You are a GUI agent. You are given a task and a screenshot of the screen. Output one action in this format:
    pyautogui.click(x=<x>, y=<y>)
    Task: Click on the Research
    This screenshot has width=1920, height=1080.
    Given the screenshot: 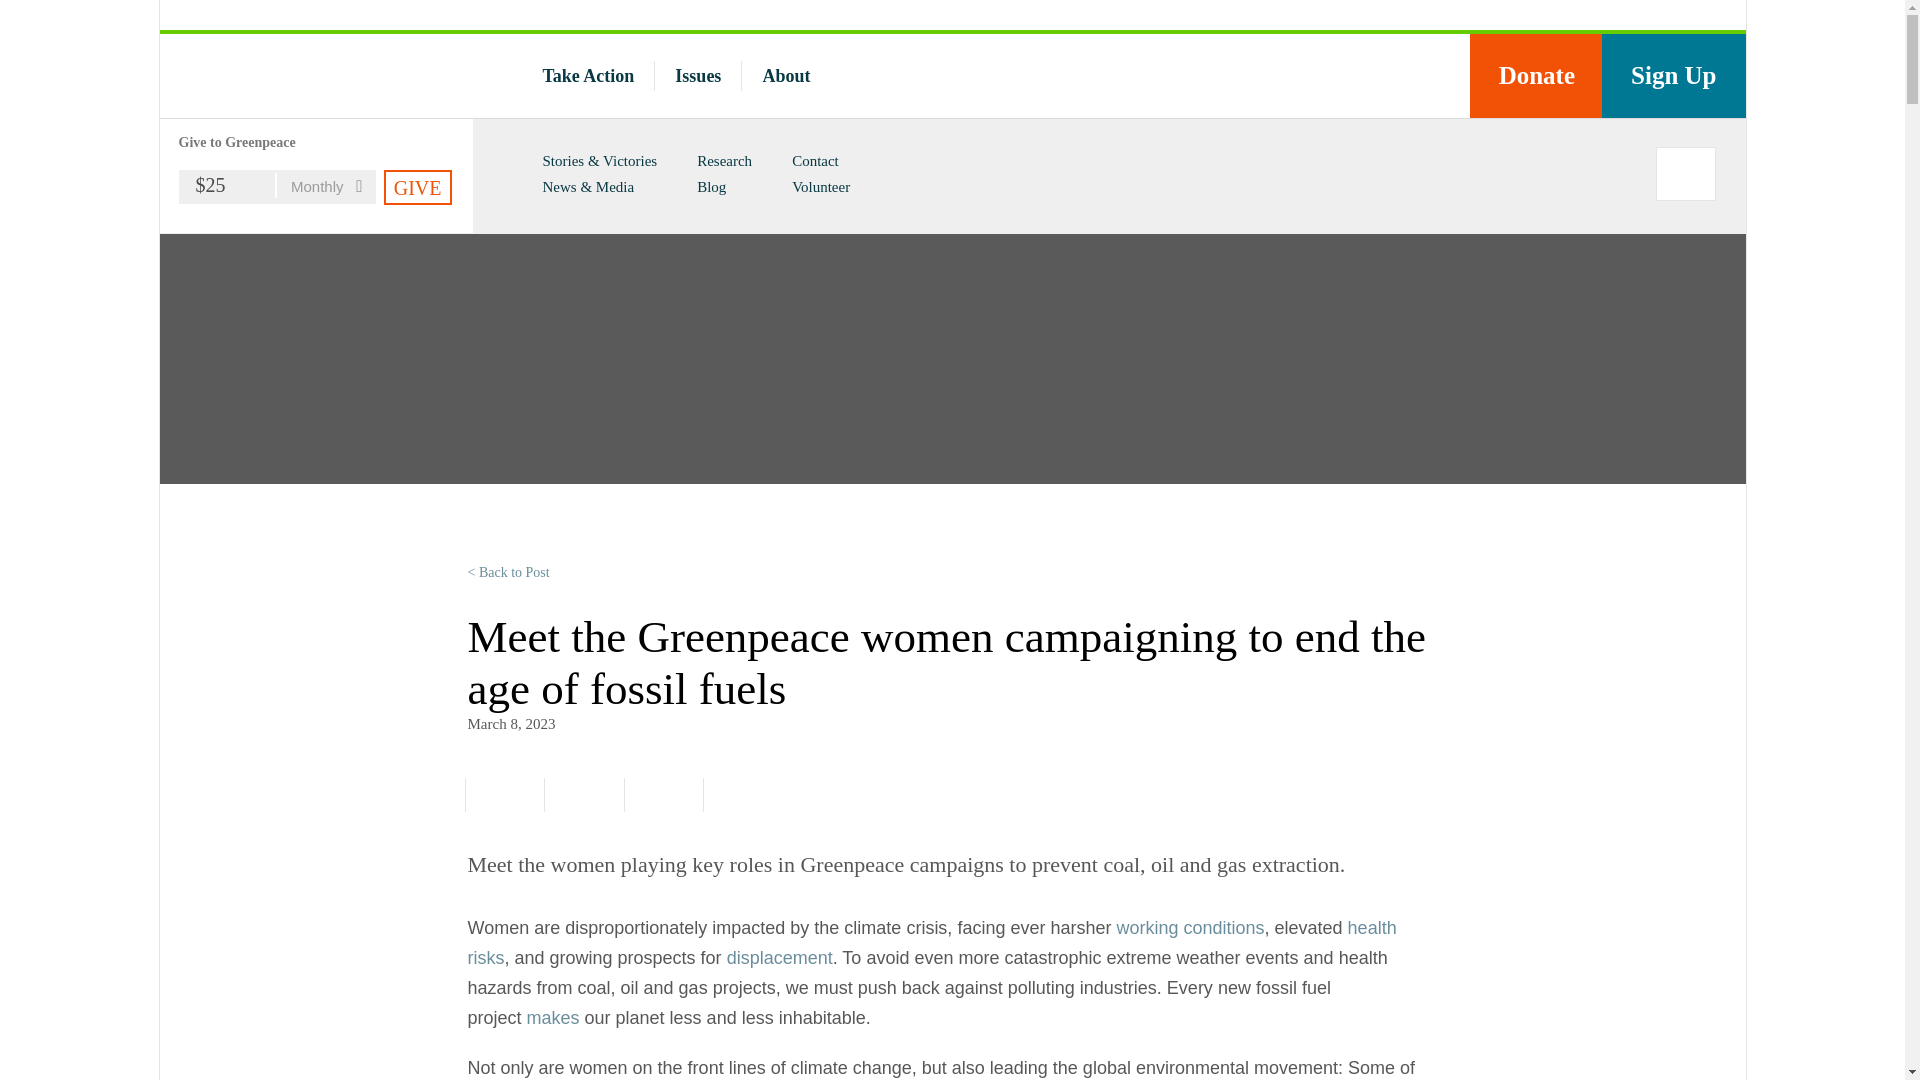 What is the action you would take?
    pyautogui.click(x=724, y=160)
    